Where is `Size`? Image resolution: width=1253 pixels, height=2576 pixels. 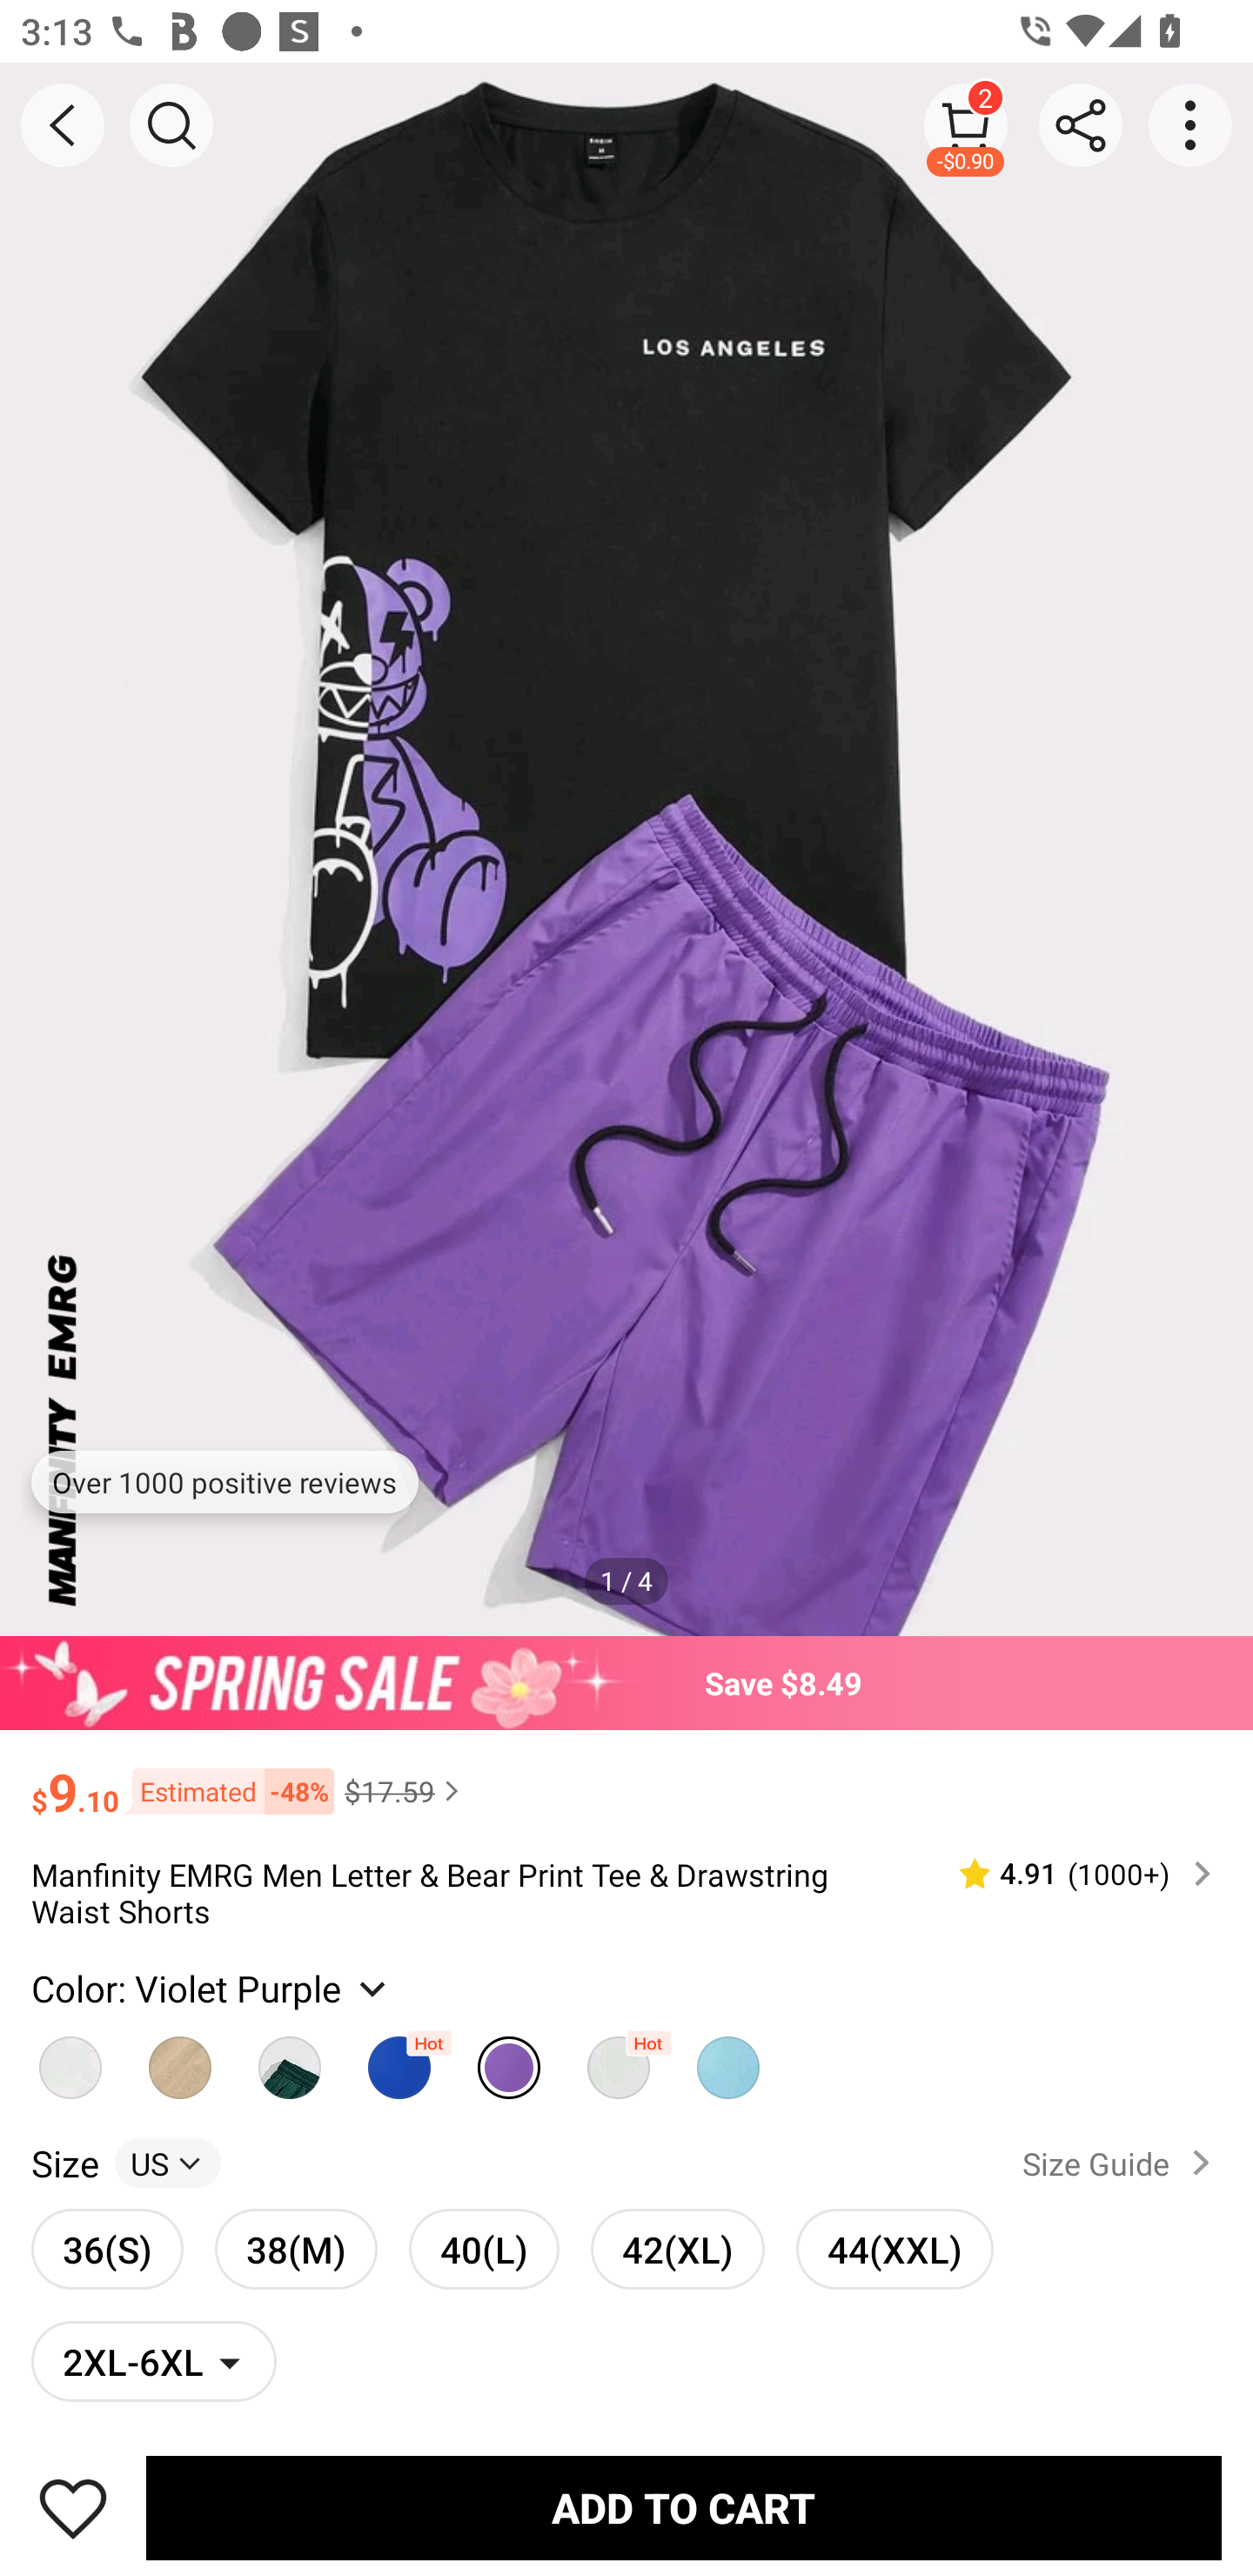 Size is located at coordinates (64, 2162).